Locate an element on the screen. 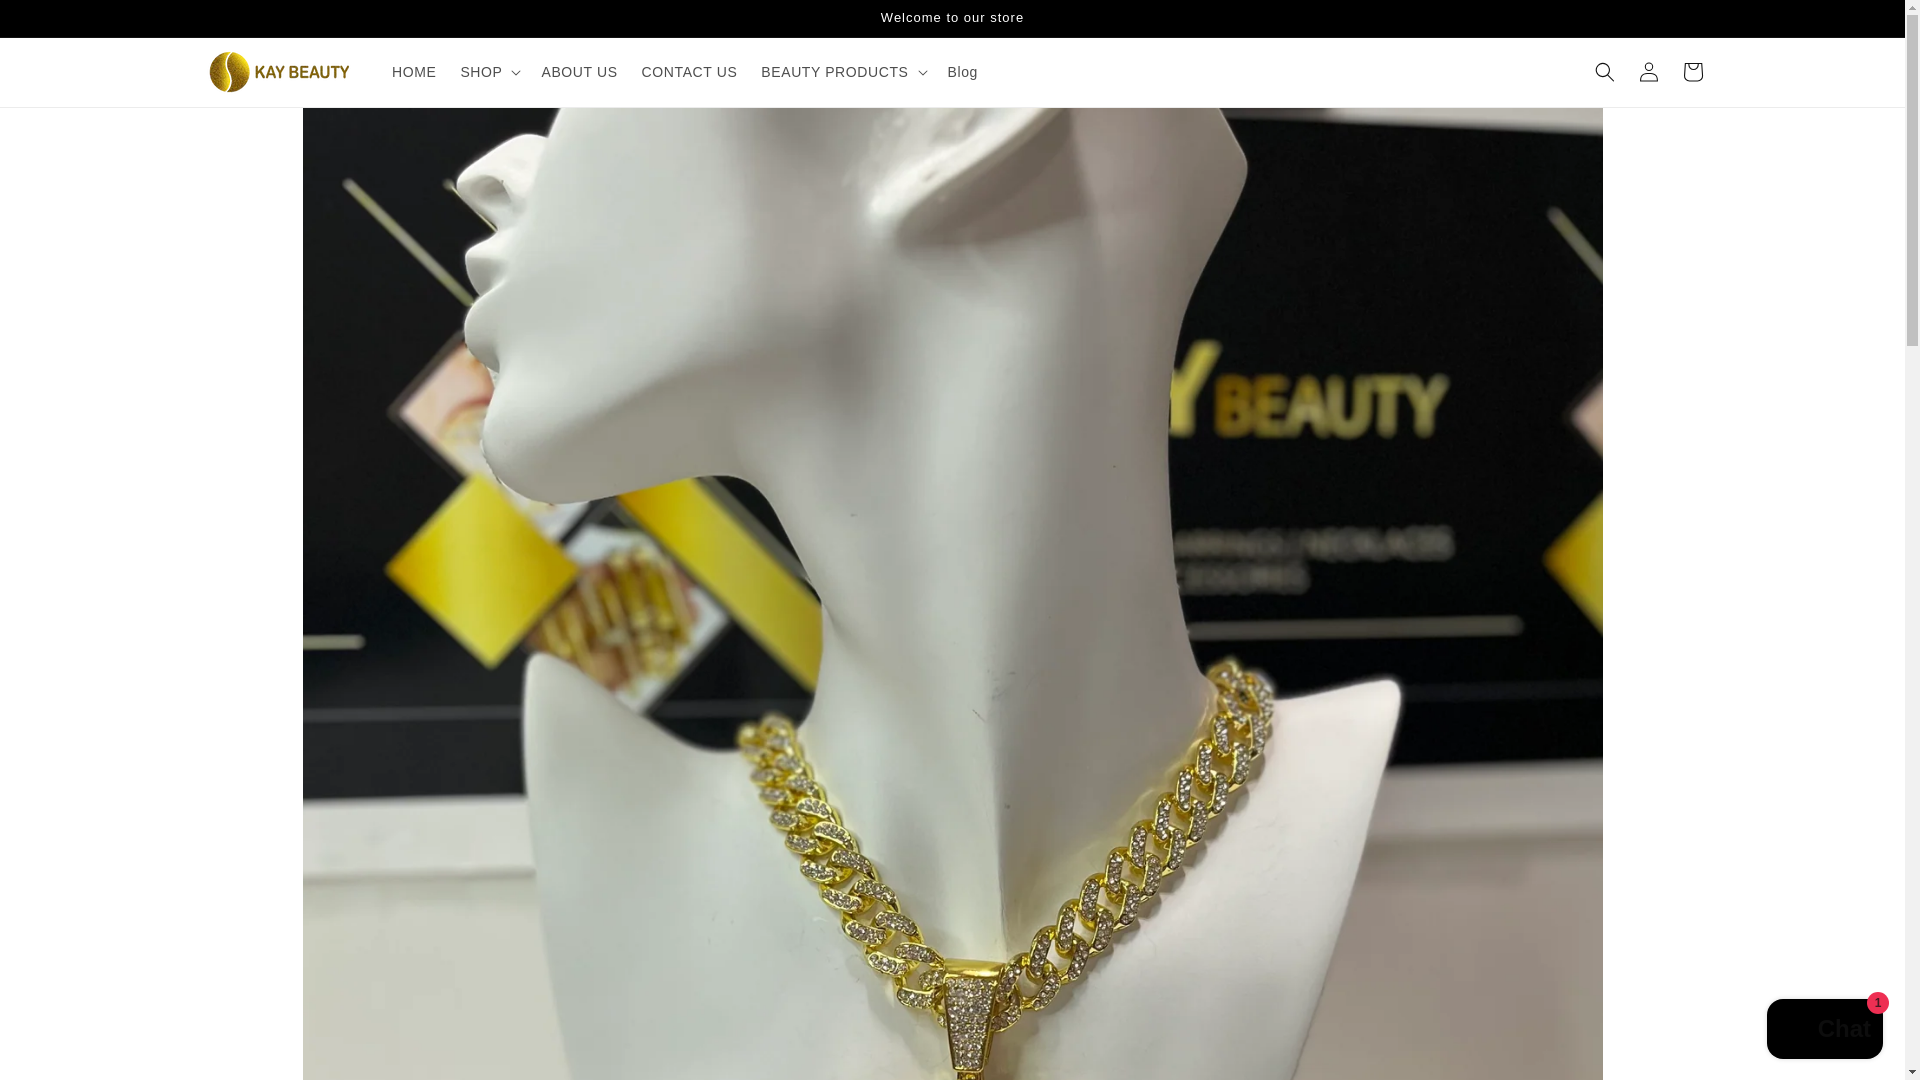  CONTACT US is located at coordinates (690, 71).